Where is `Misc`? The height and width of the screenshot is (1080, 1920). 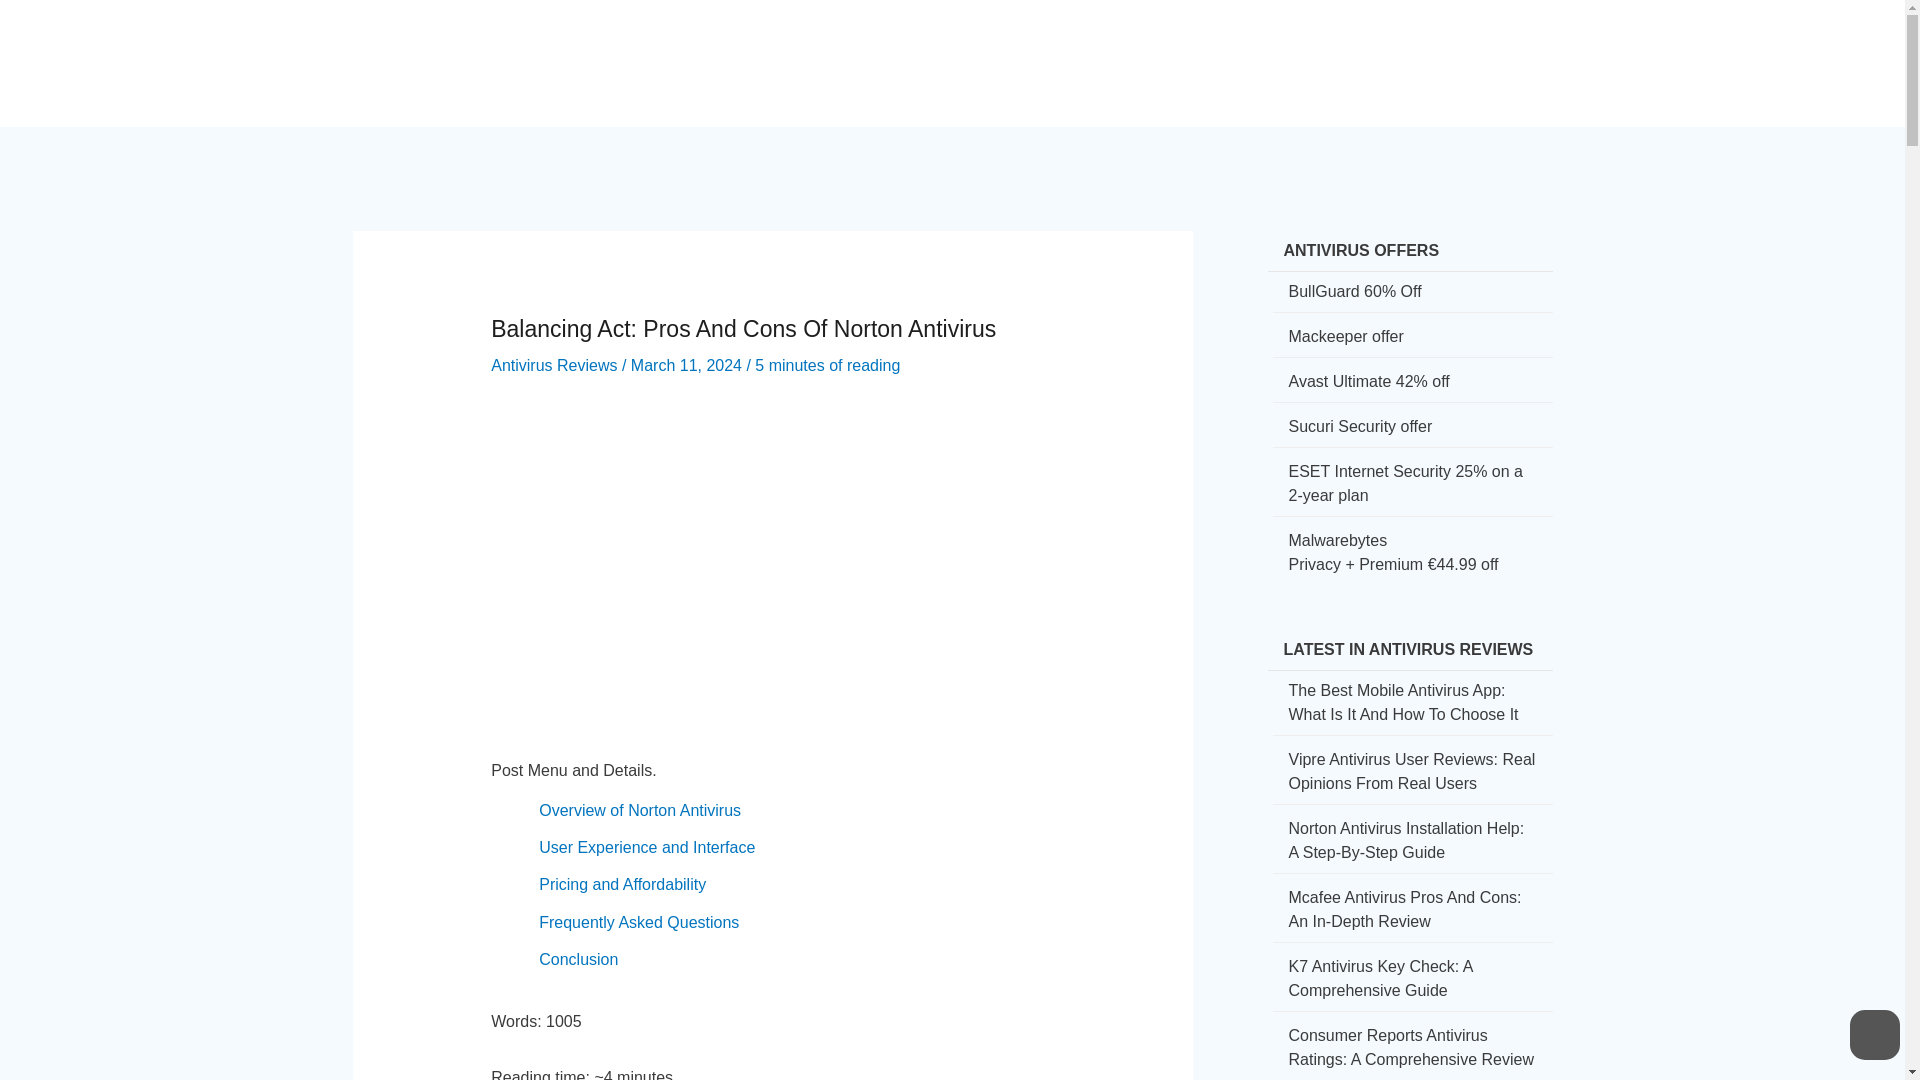 Misc is located at coordinates (1480, 46).